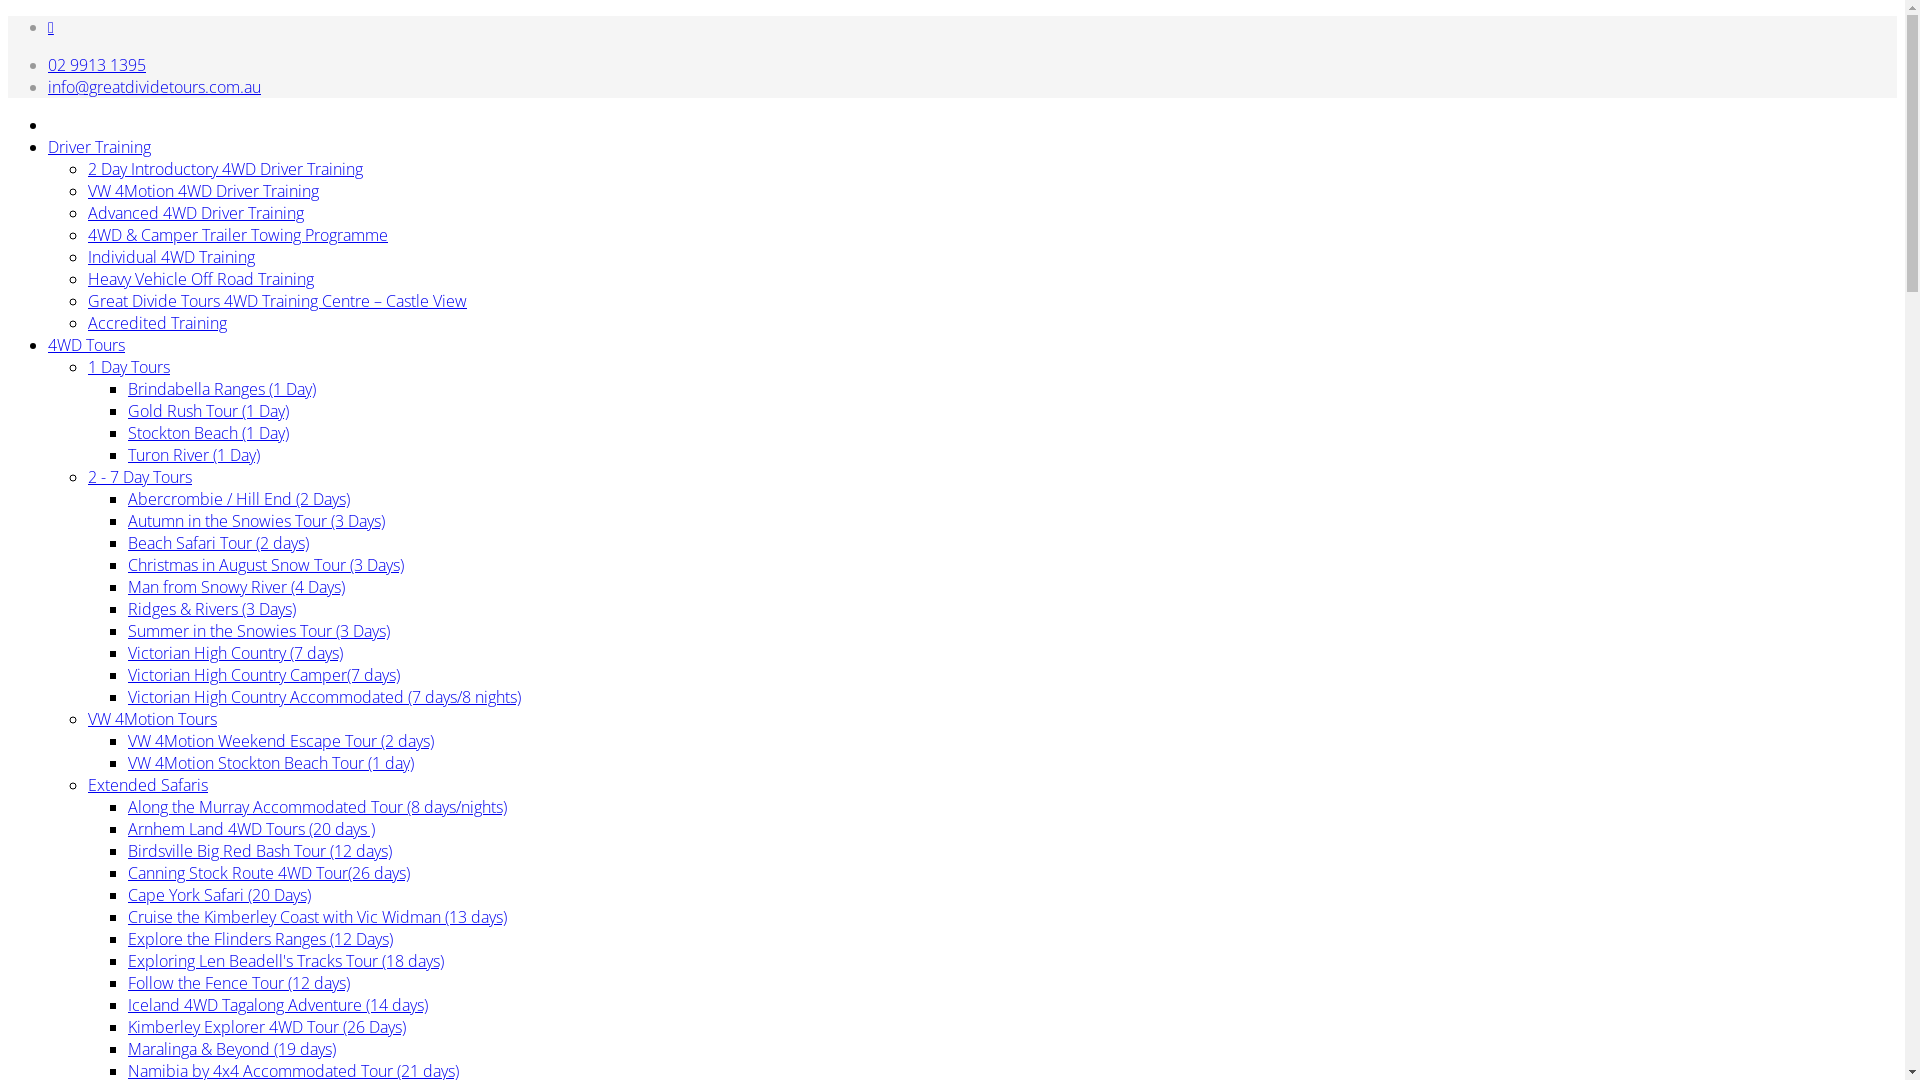 The image size is (1920, 1080). I want to click on VW 4Motion Weekend Escape Tour (2 days), so click(281, 741).